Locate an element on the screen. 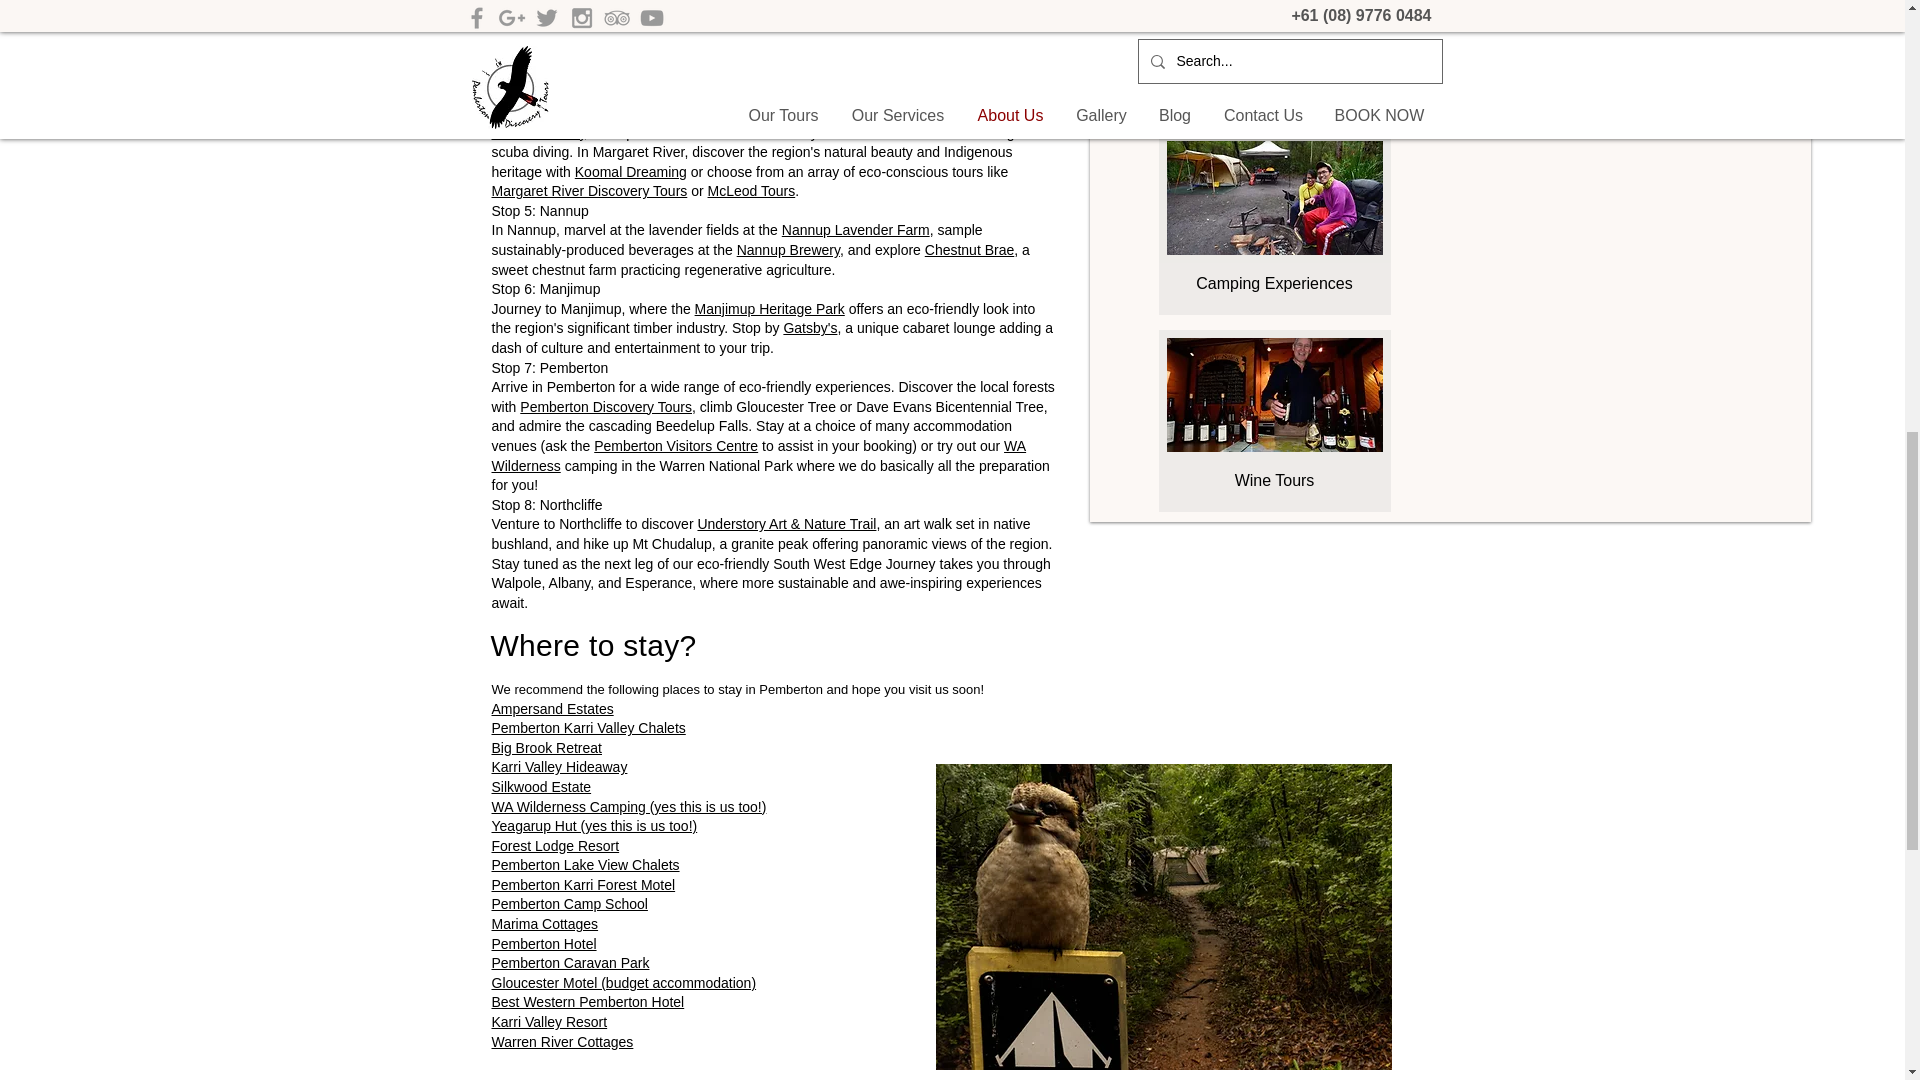 The height and width of the screenshot is (1080, 1920). Troy Bennell Tours is located at coordinates (756, 54).